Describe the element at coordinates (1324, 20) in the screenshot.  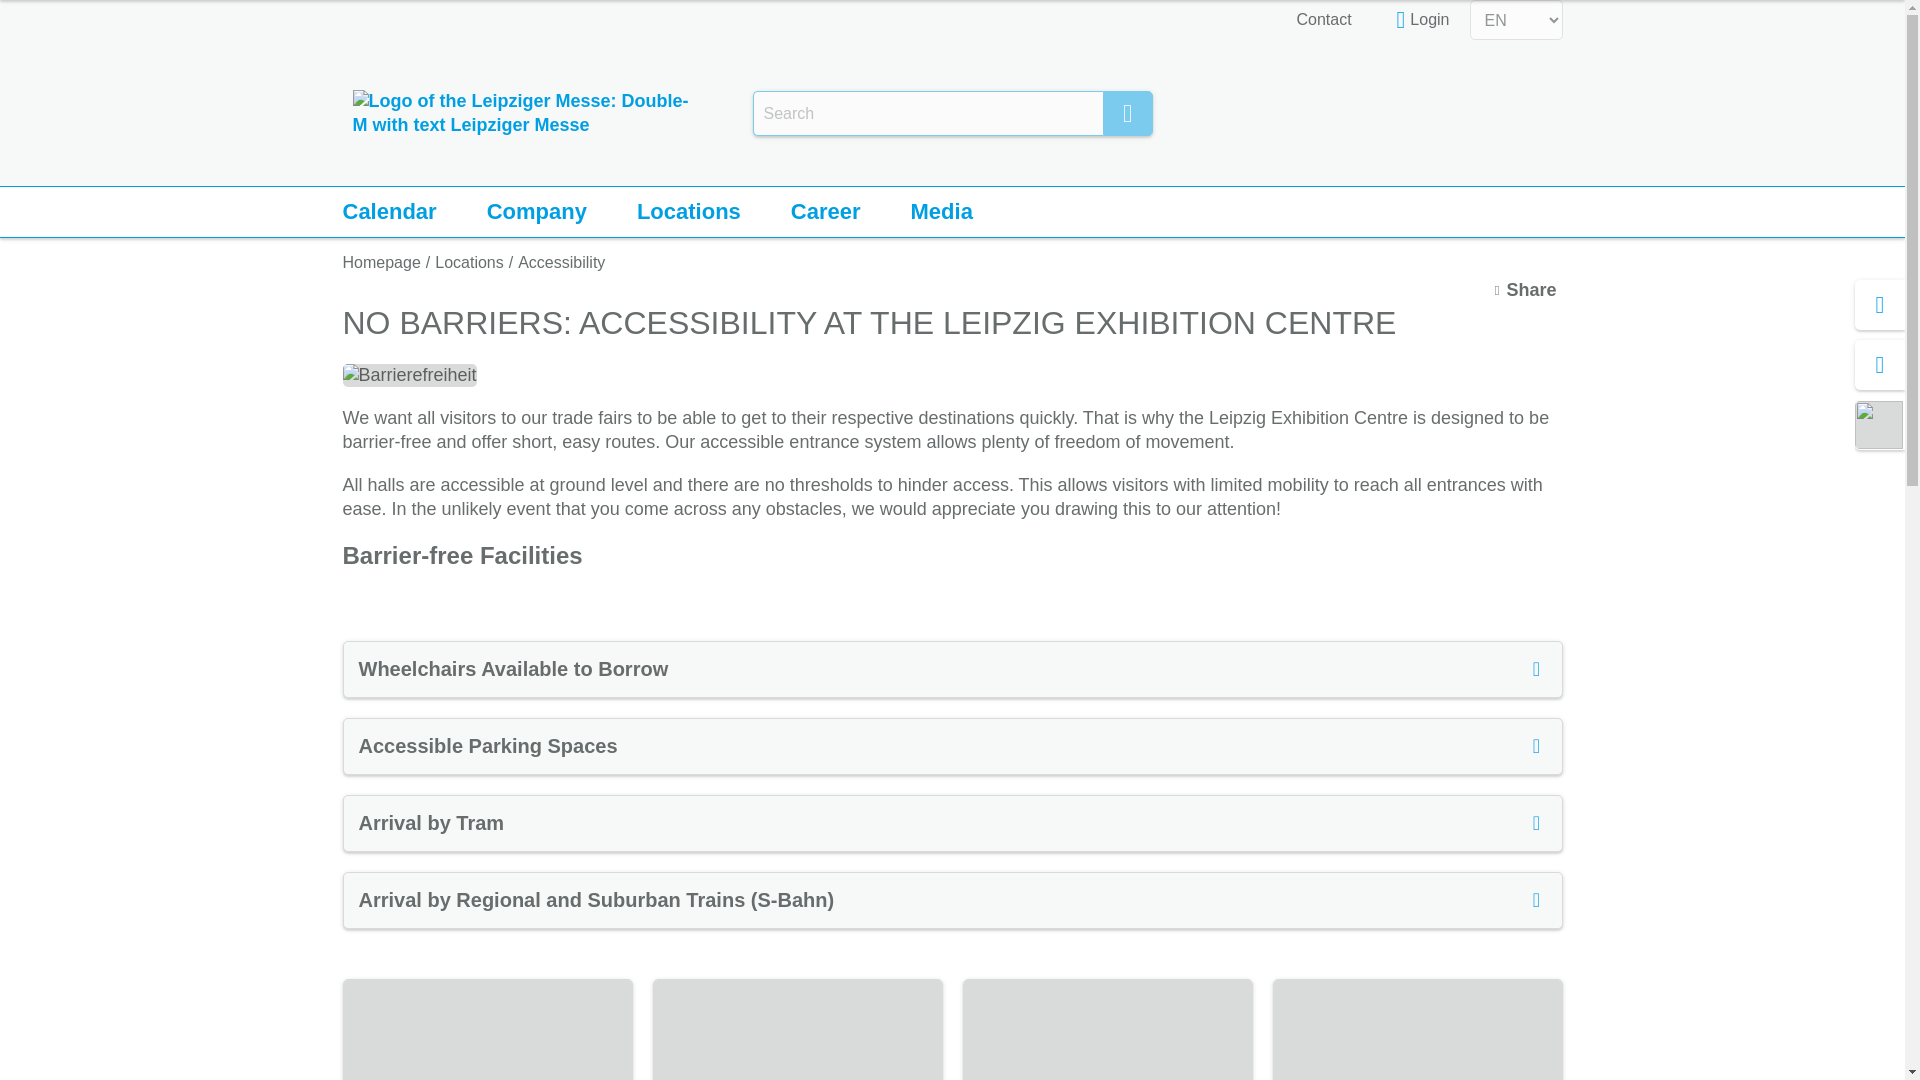
I see `Contact` at that location.